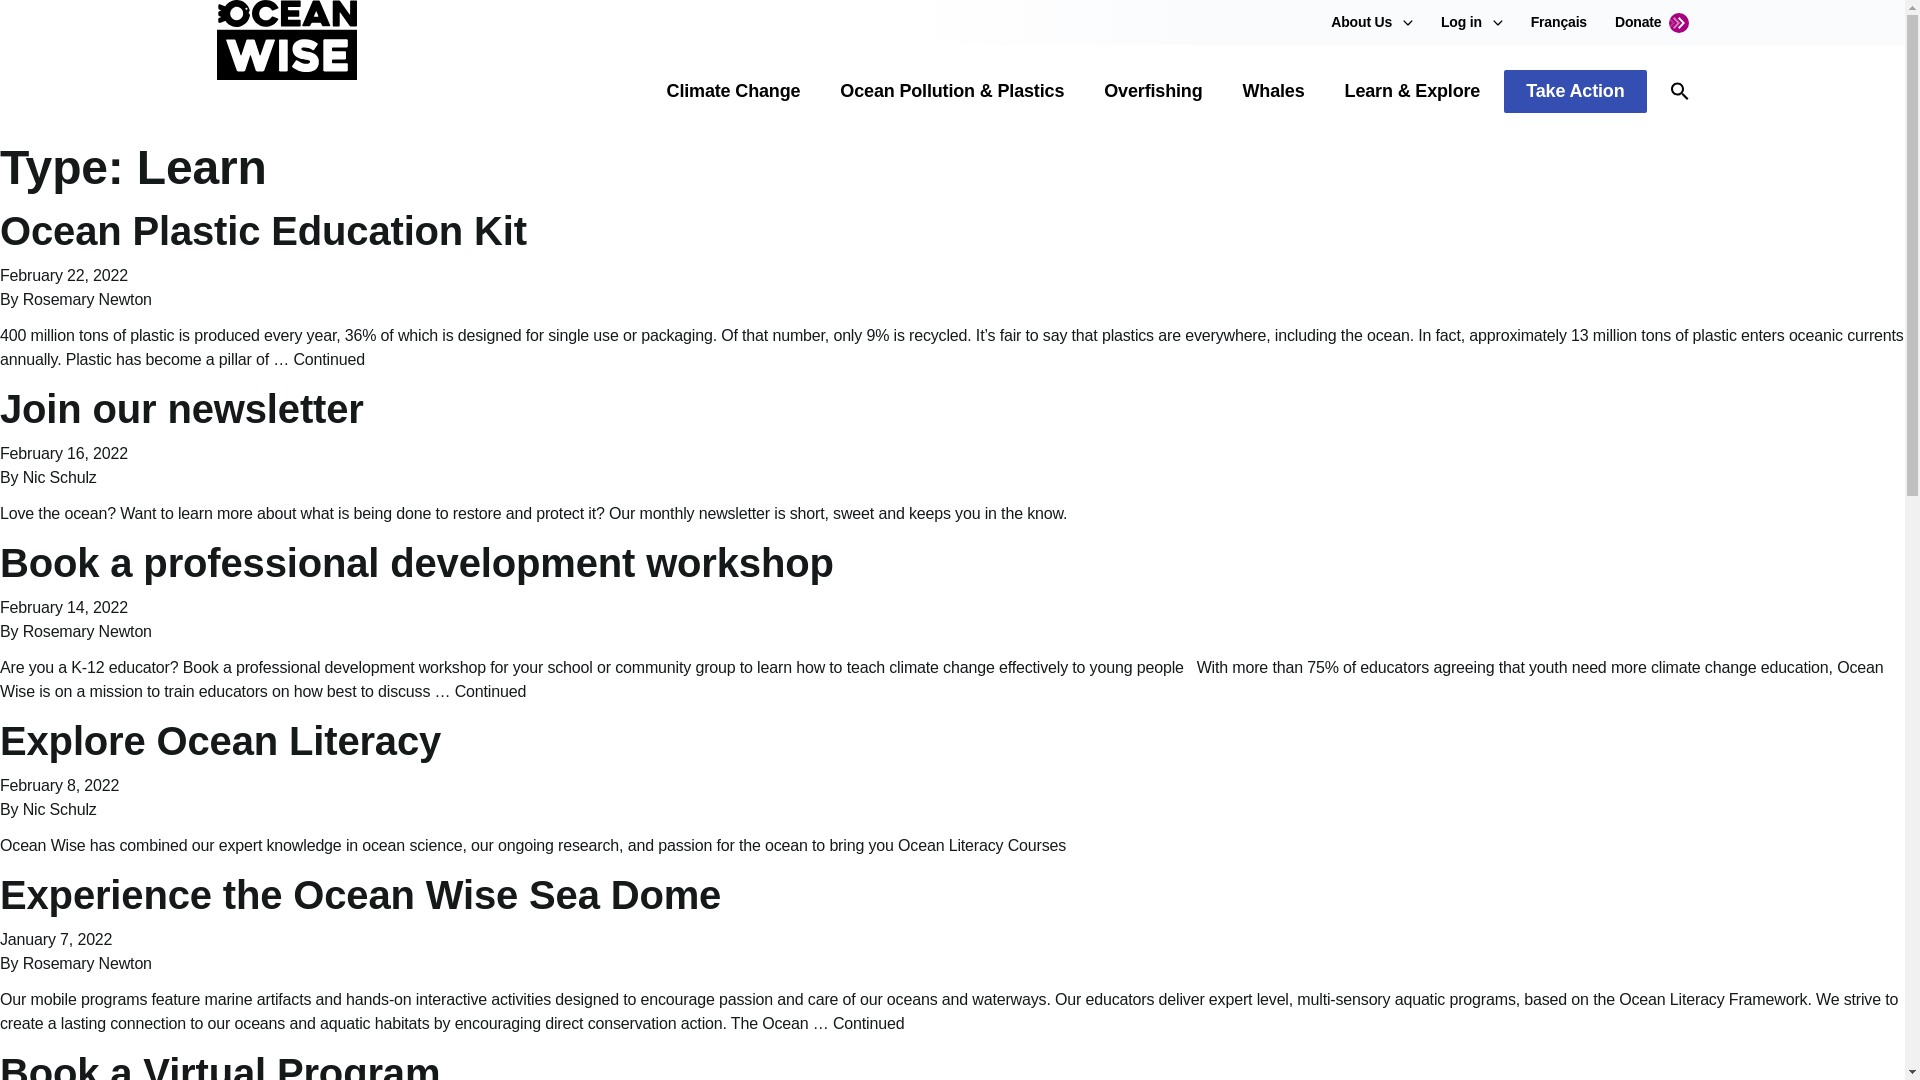 The image size is (1920, 1080). I want to click on Log in, so click(1462, 22).